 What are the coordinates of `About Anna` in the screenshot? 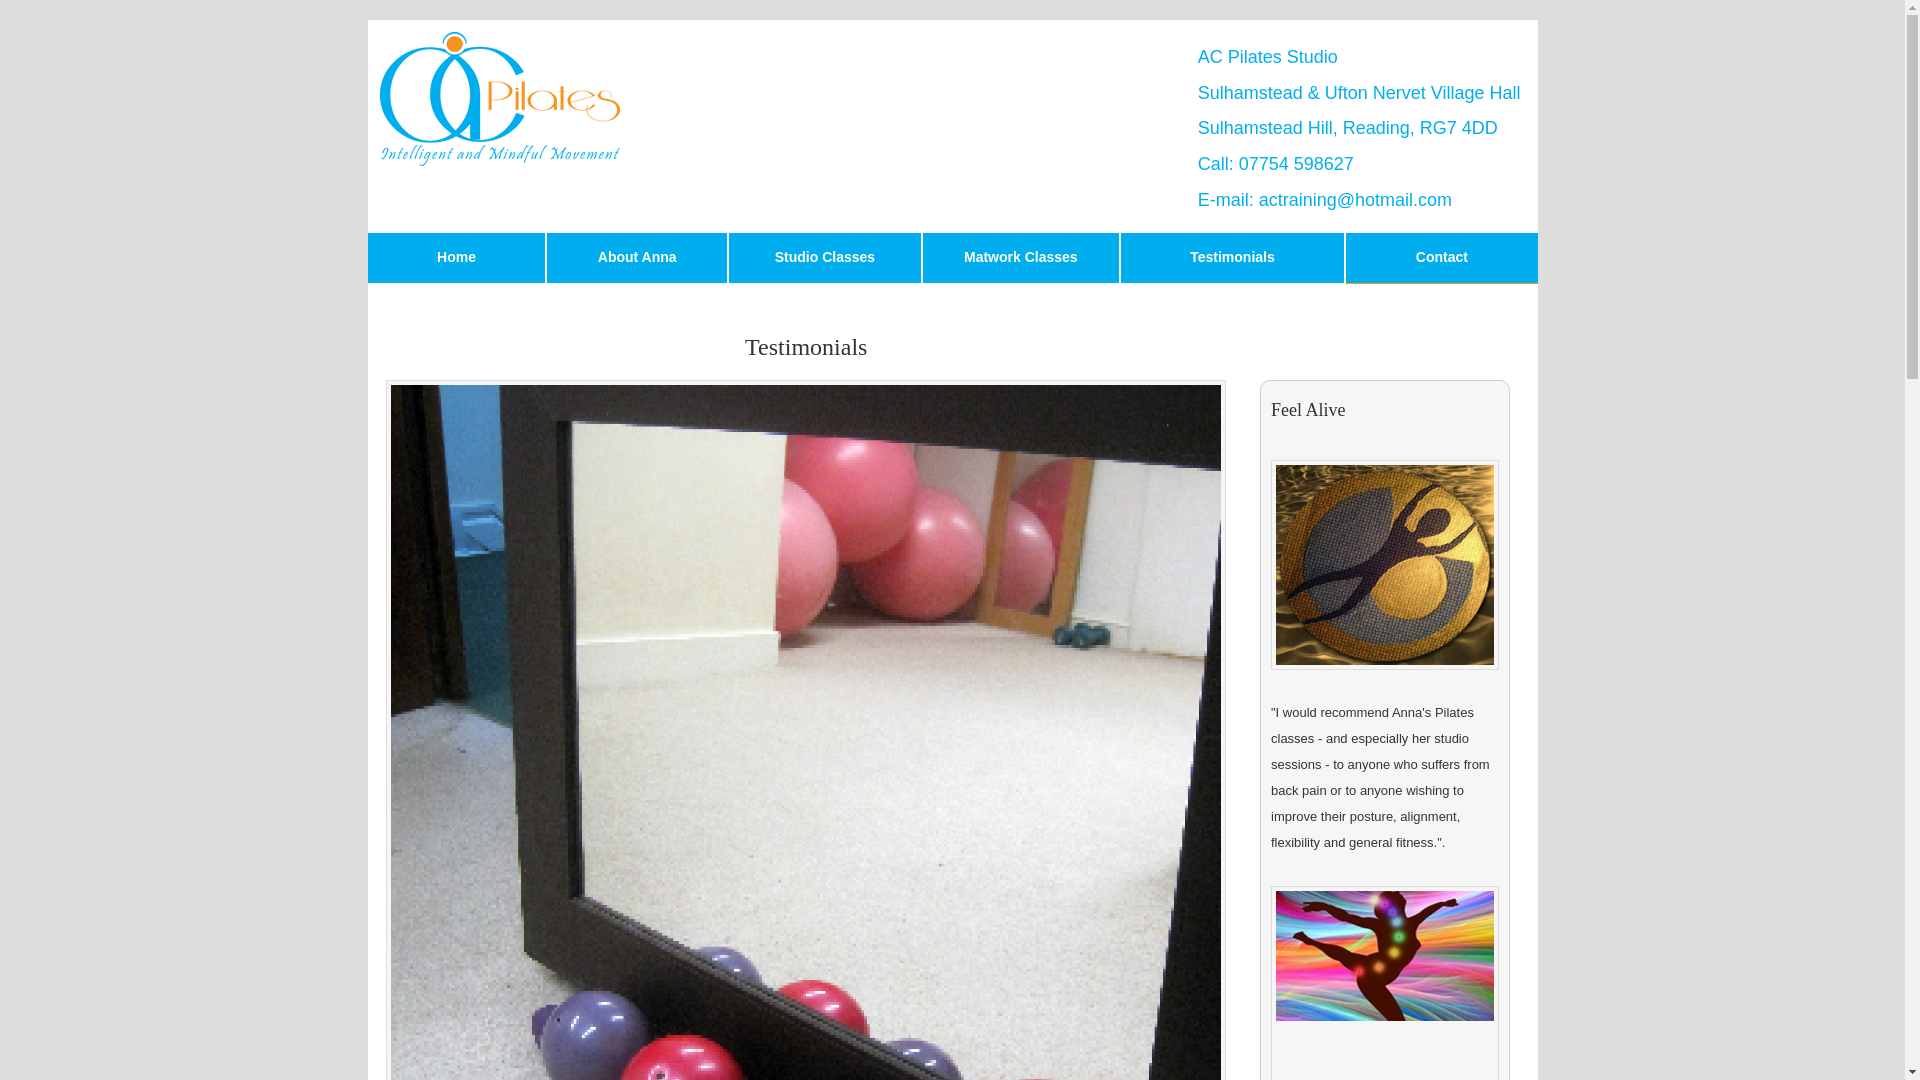 It's located at (636, 258).